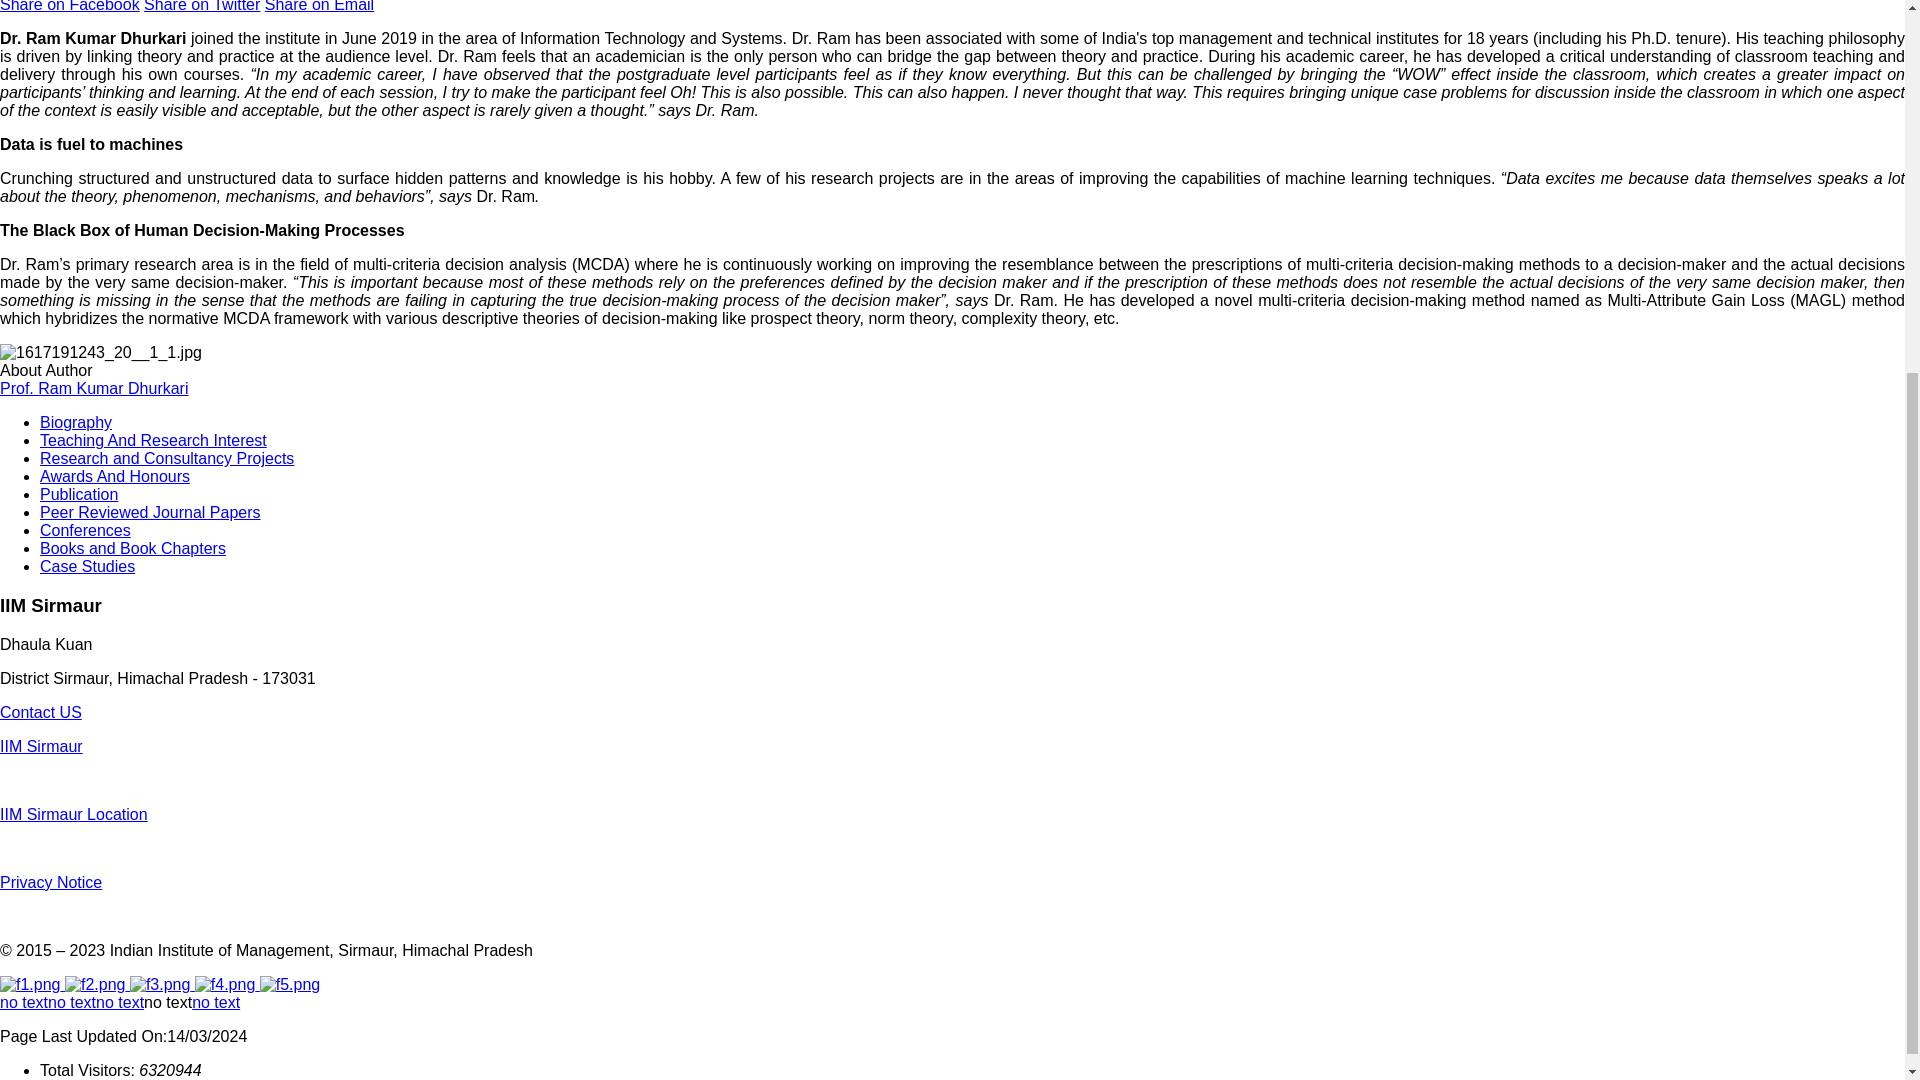 The width and height of the screenshot is (1920, 1080). What do you see at coordinates (153, 440) in the screenshot?
I see `Teaching And Research Interest` at bounding box center [153, 440].